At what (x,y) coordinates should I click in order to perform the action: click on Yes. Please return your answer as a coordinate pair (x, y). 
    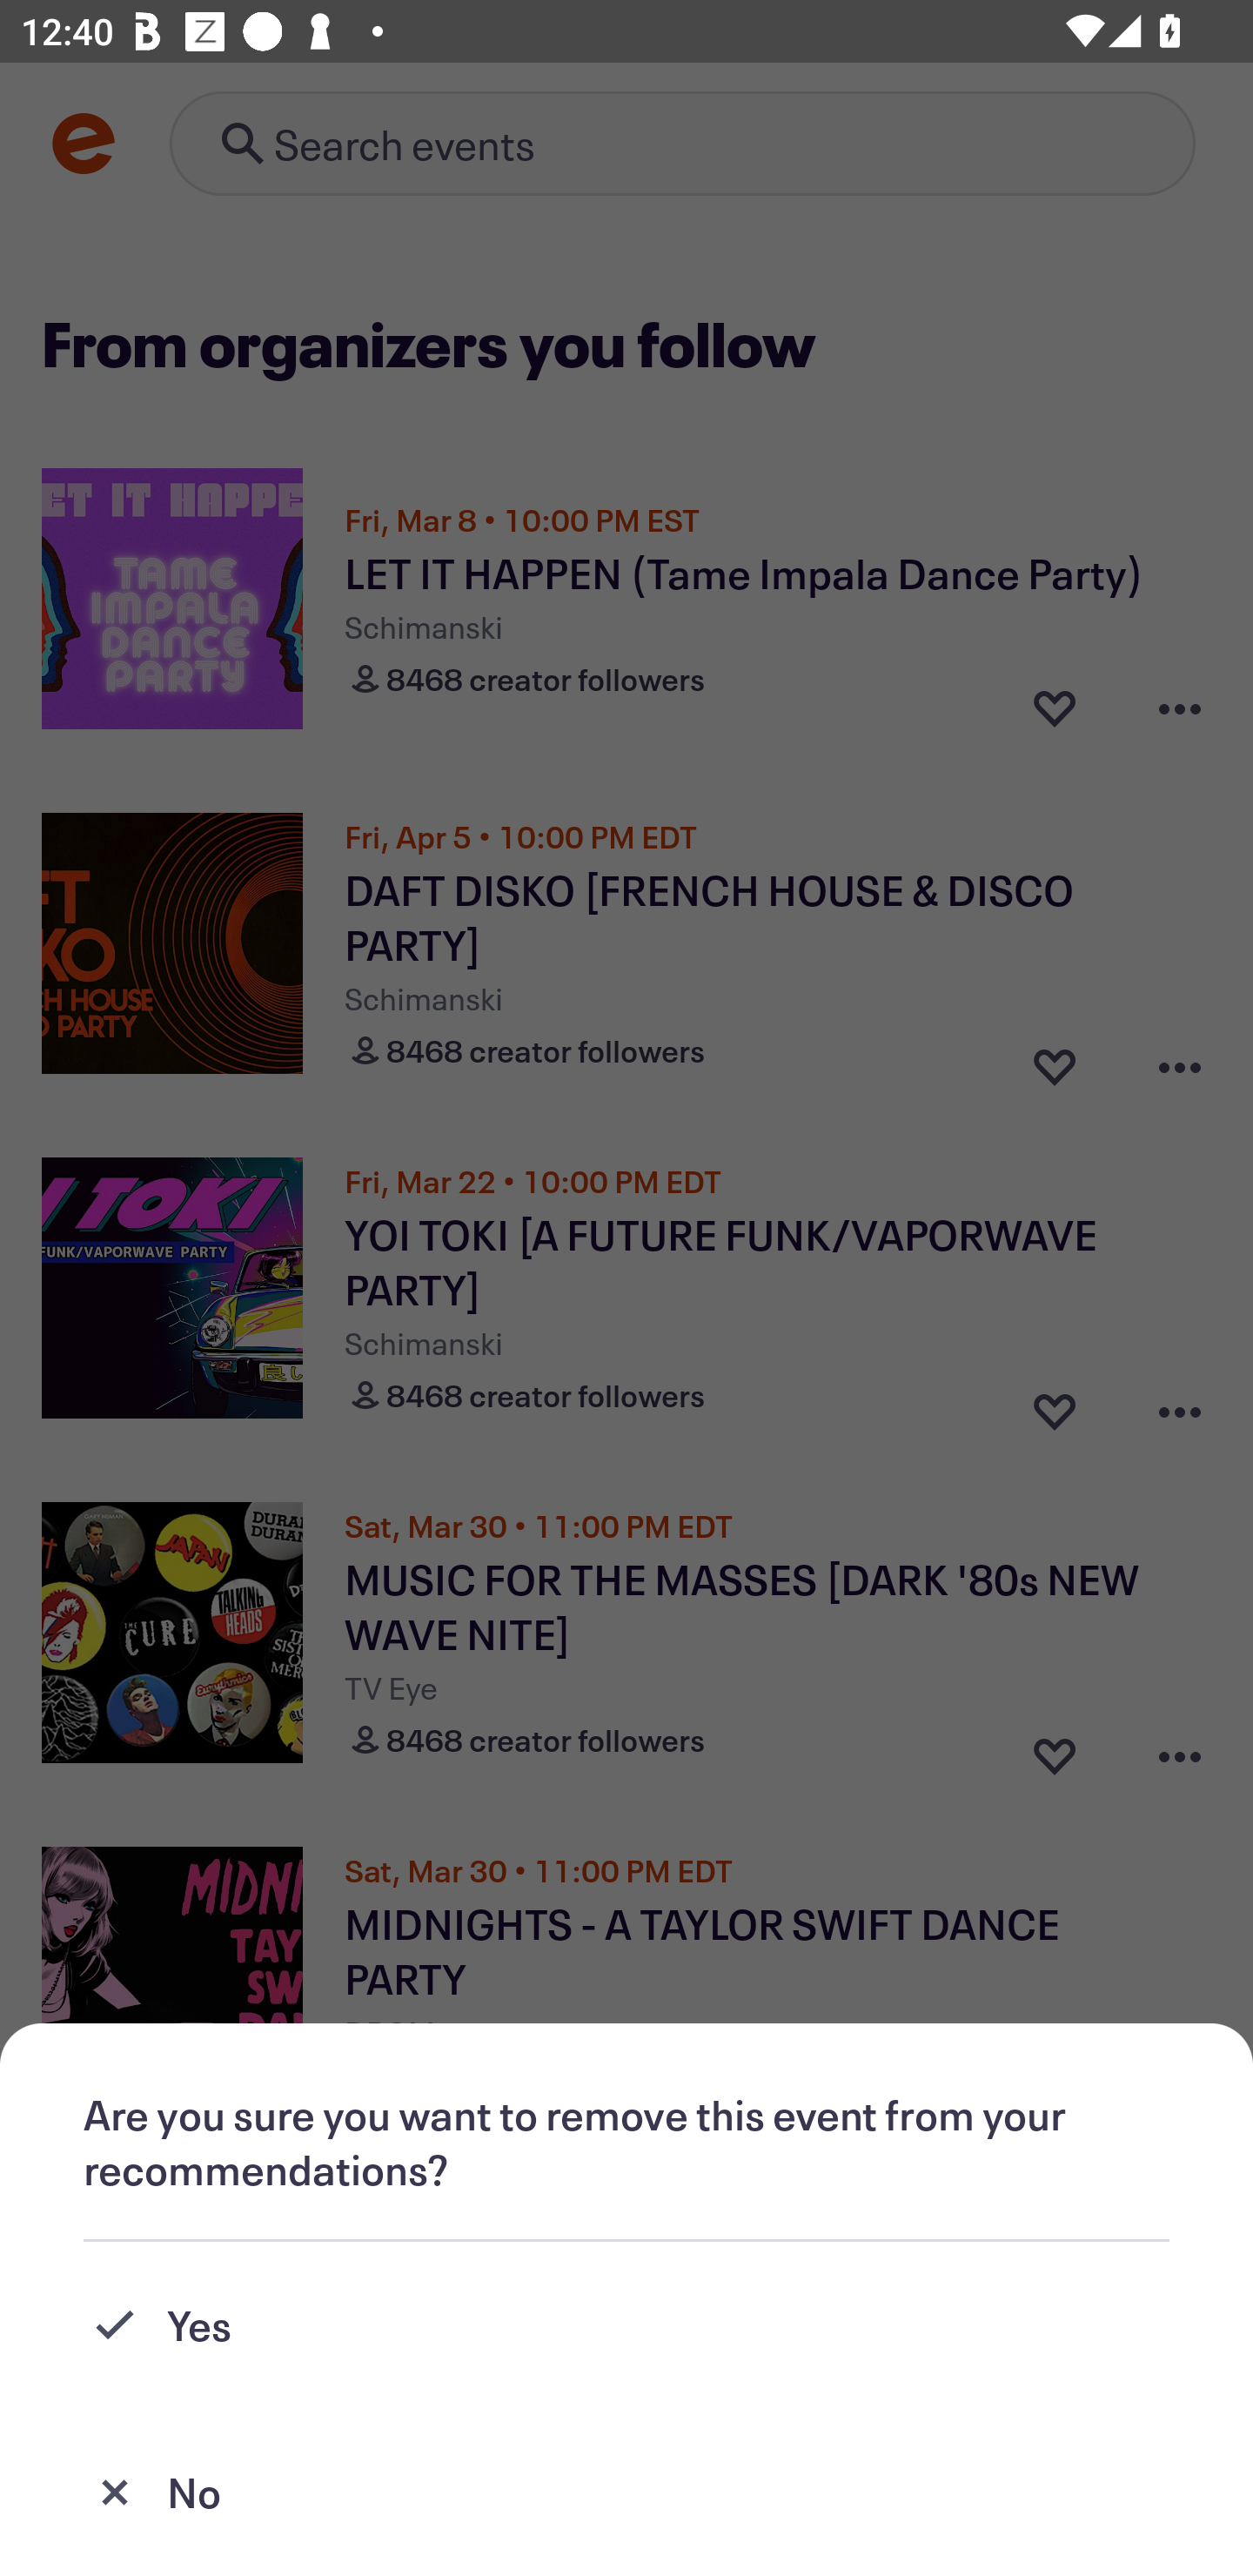
    Looking at the image, I should click on (626, 2324).